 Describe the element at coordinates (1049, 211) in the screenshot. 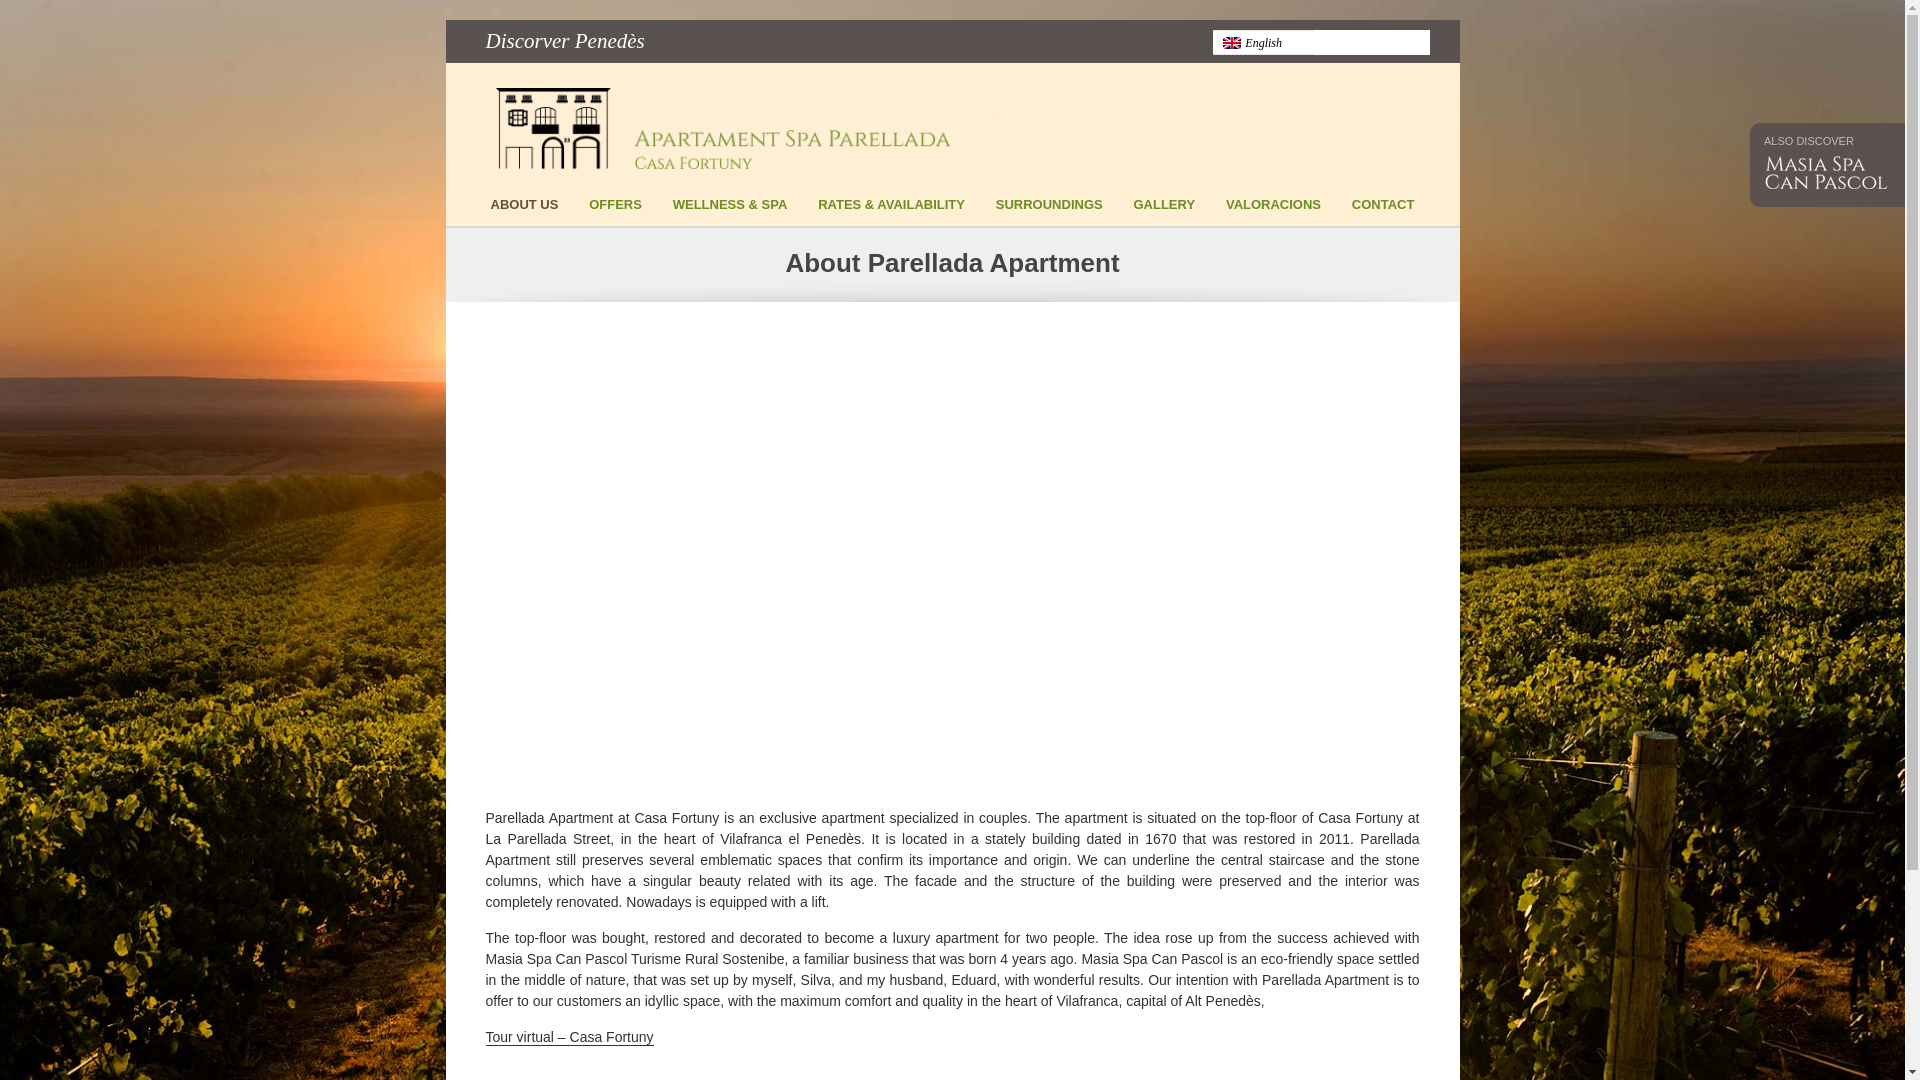

I see `SURROUNDINGS` at that location.